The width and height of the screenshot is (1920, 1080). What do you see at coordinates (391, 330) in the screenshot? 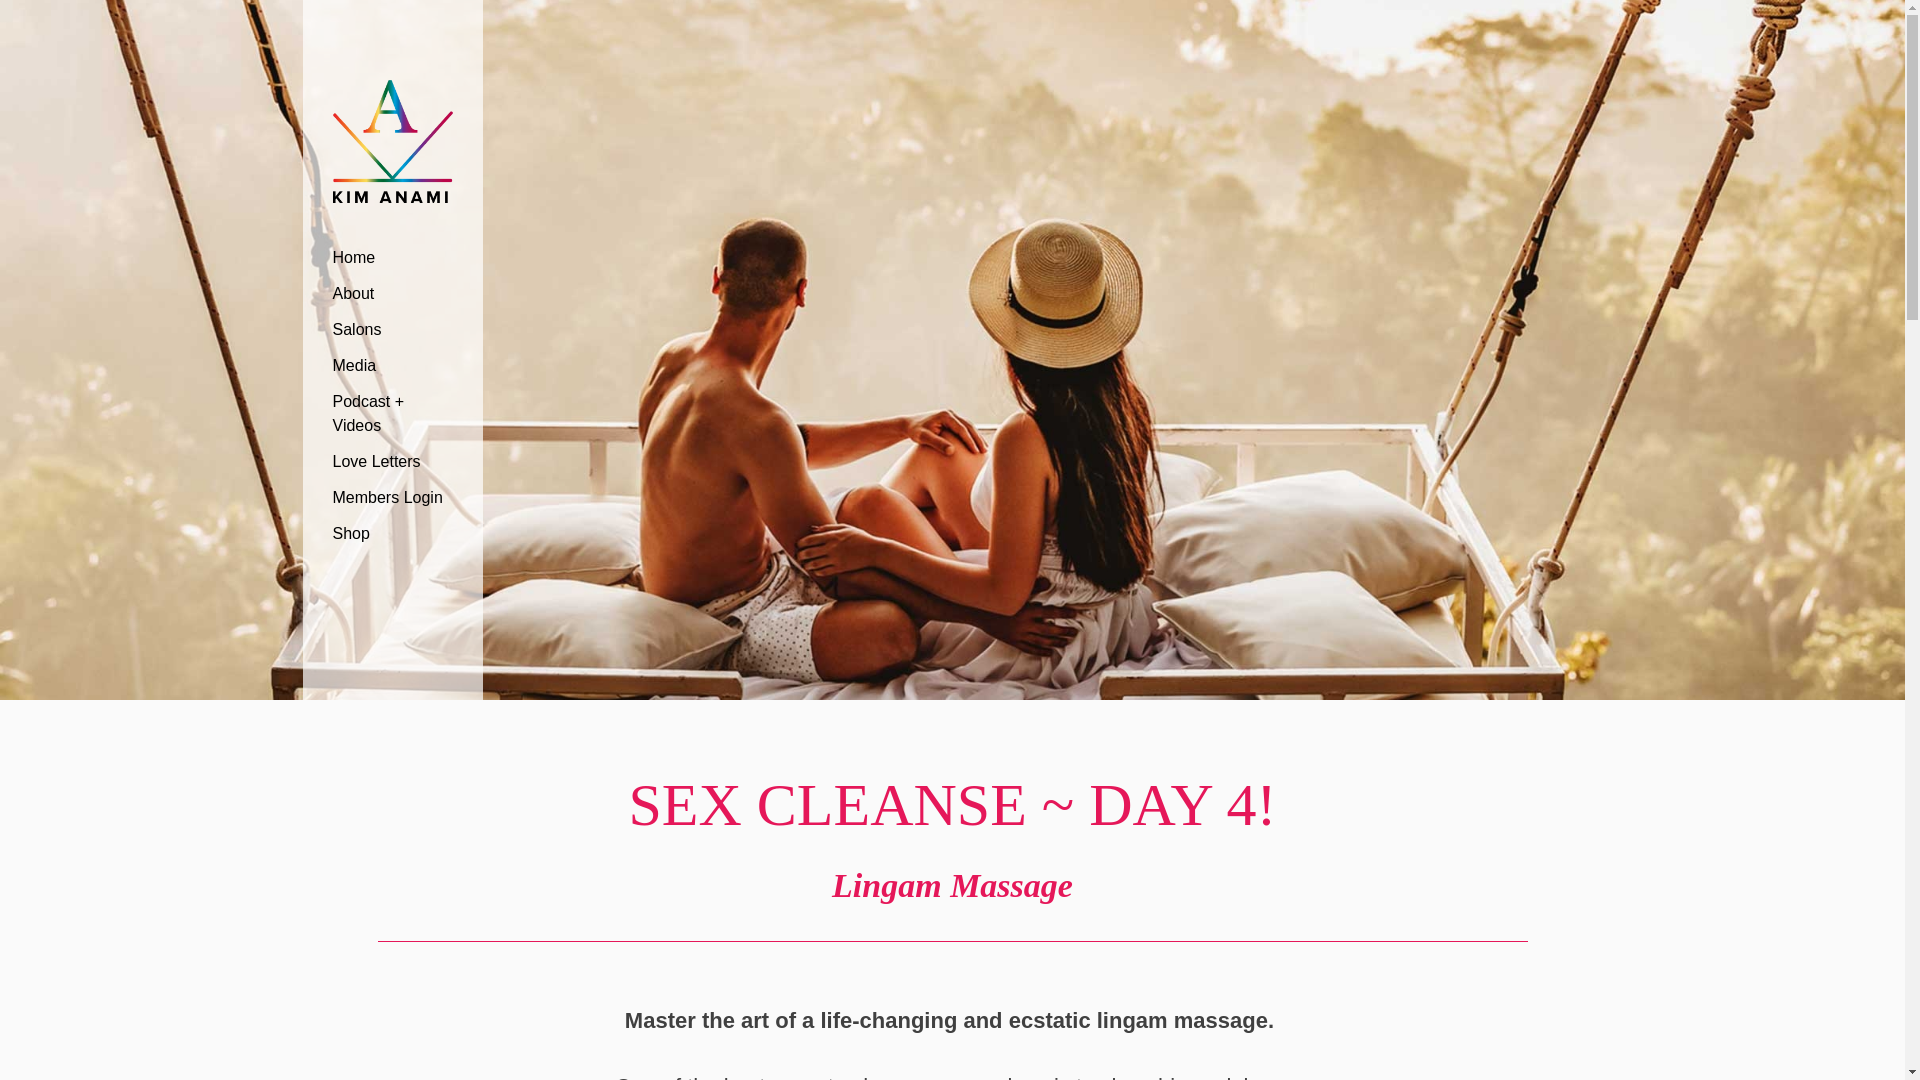
I see `Salons` at bounding box center [391, 330].